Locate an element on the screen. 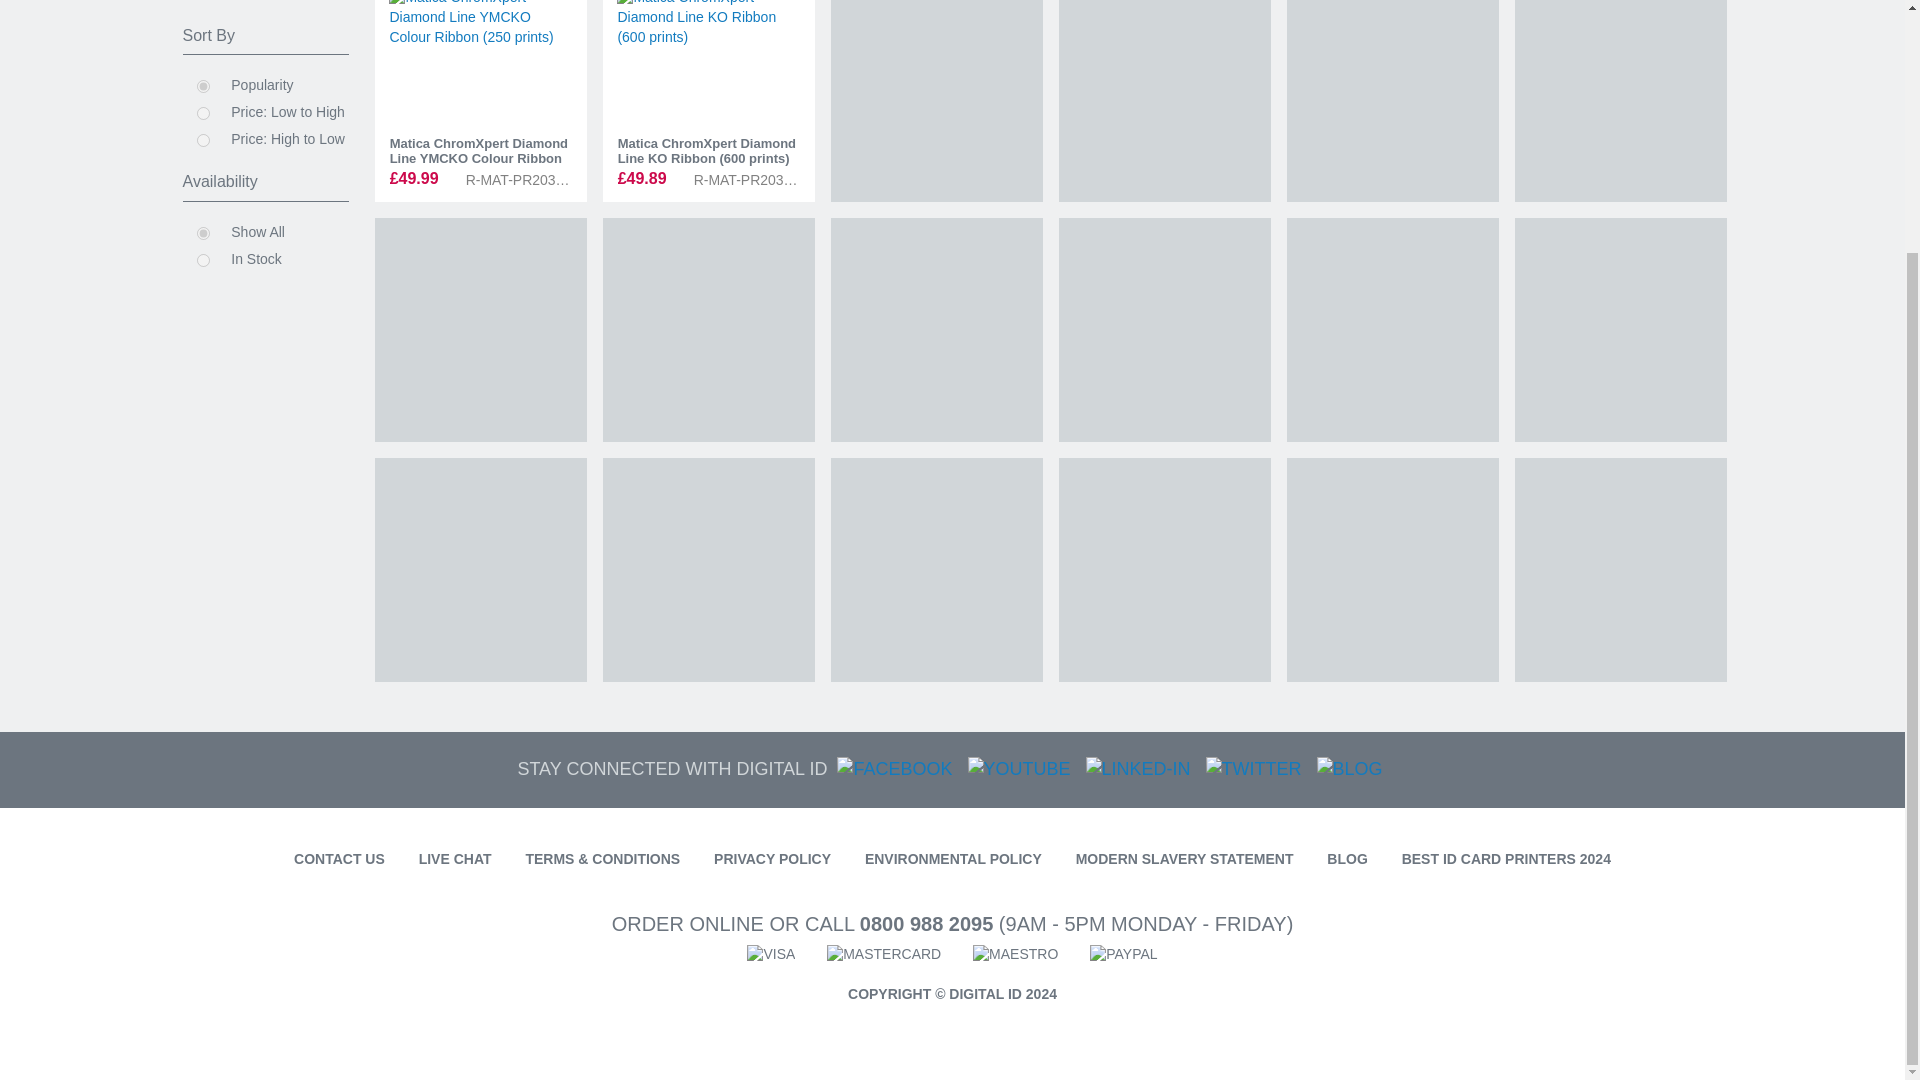 Image resolution: width=1920 pixels, height=1080 pixels. -666 is located at coordinates (202, 232).